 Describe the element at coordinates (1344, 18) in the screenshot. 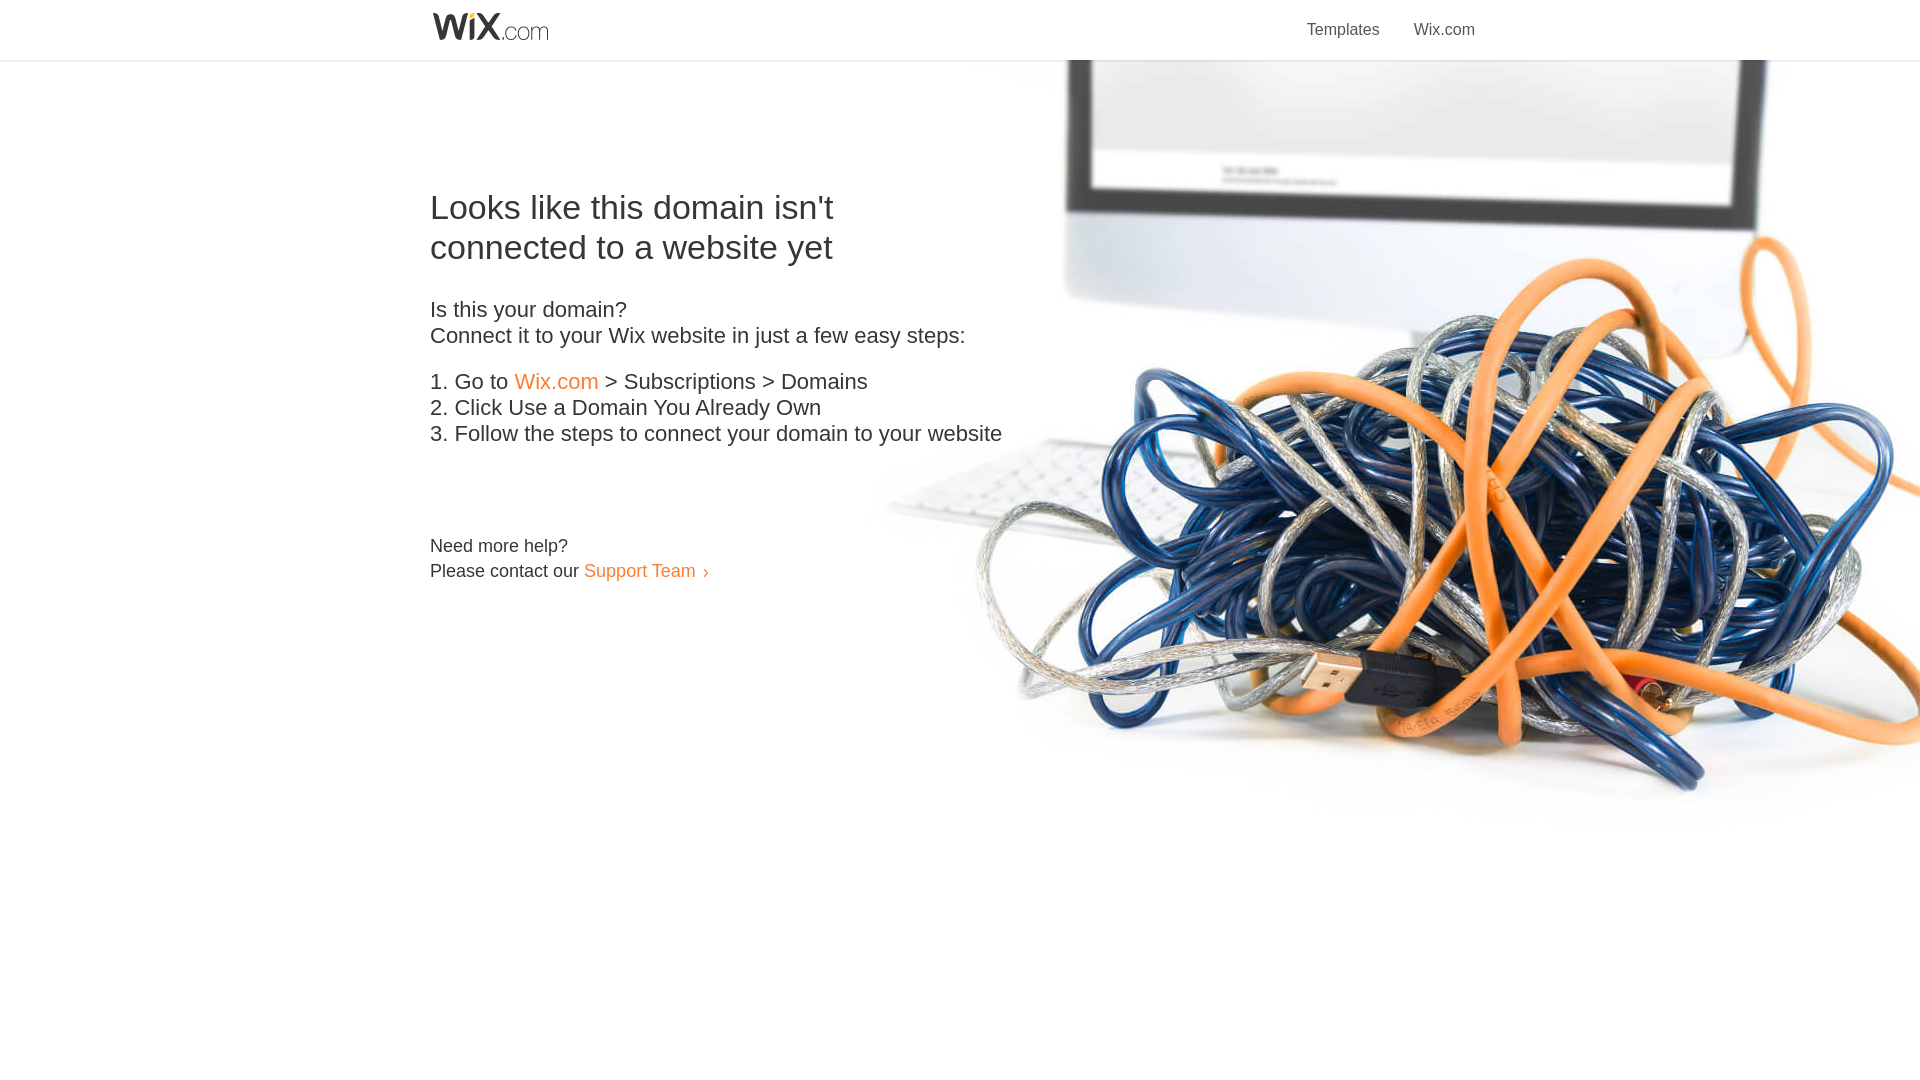

I see `Templates` at that location.